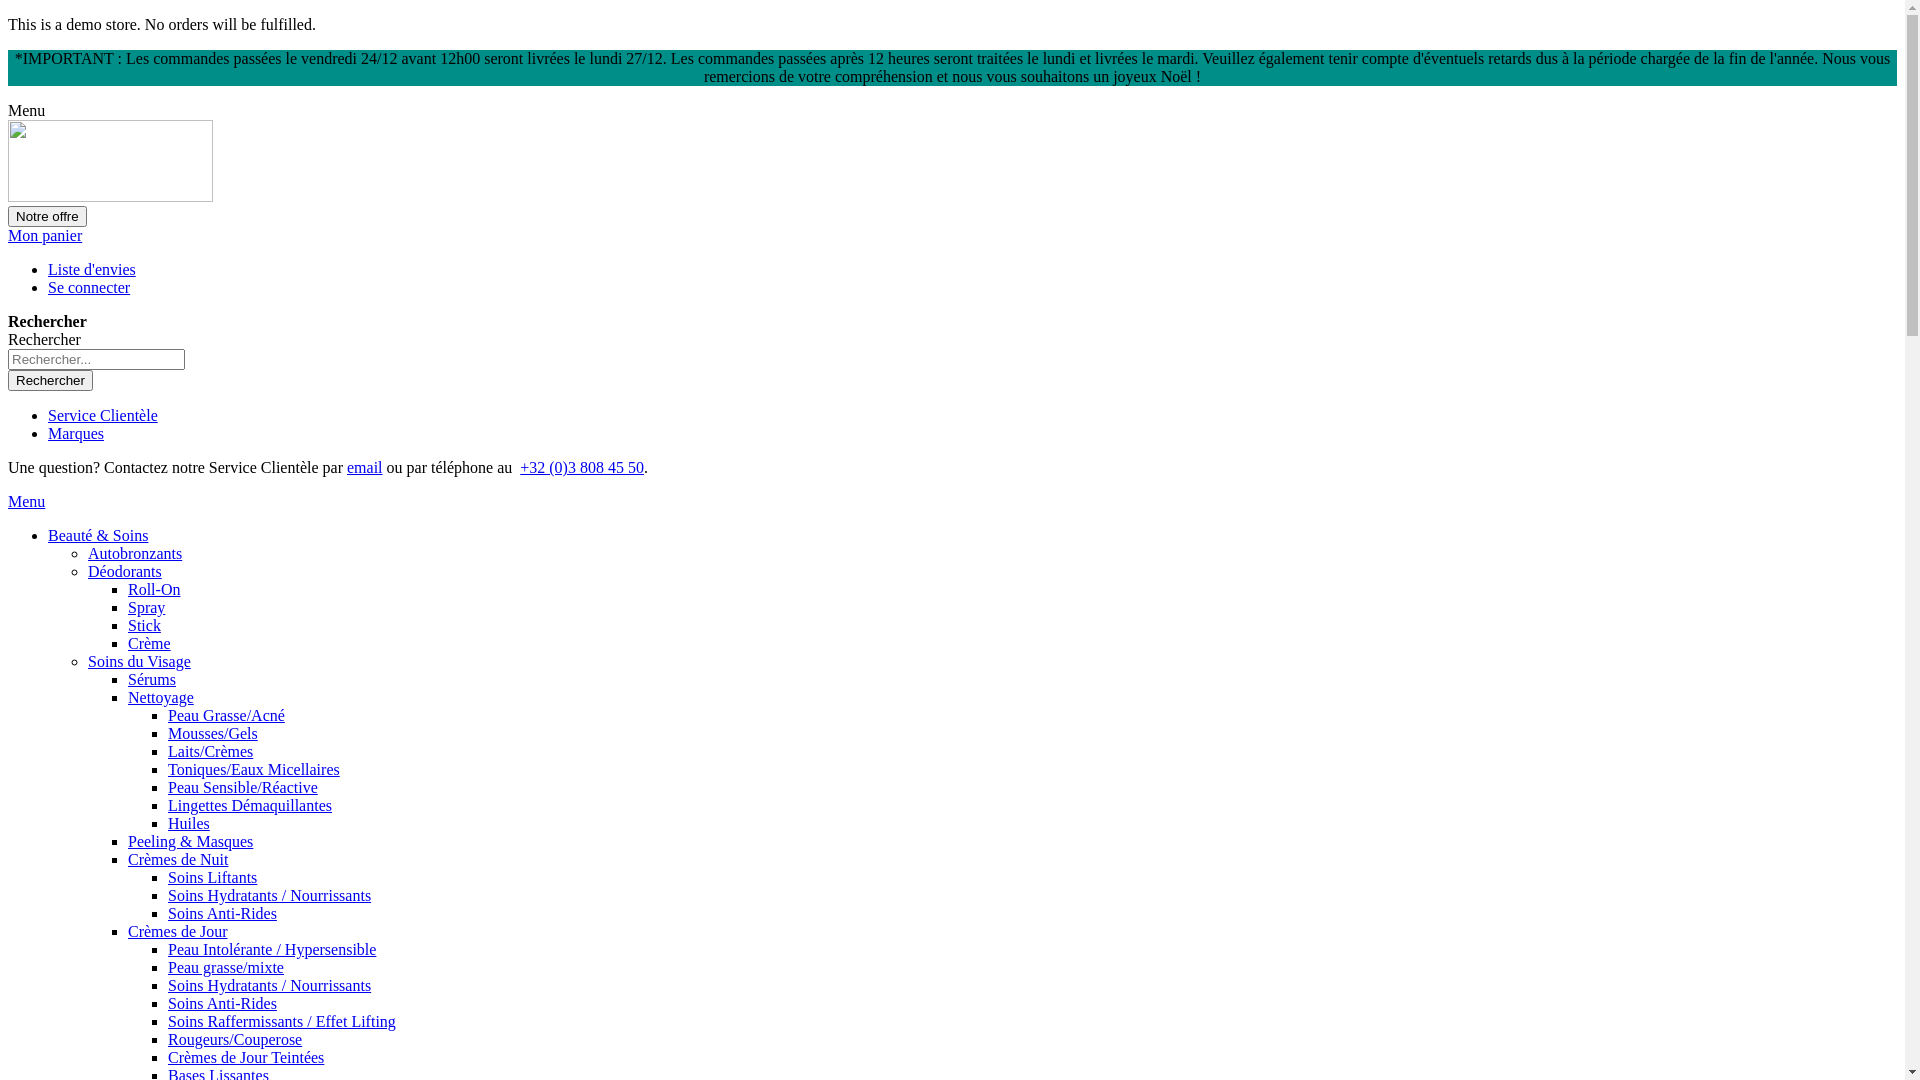  Describe the element at coordinates (154, 590) in the screenshot. I see `Roll-On` at that location.